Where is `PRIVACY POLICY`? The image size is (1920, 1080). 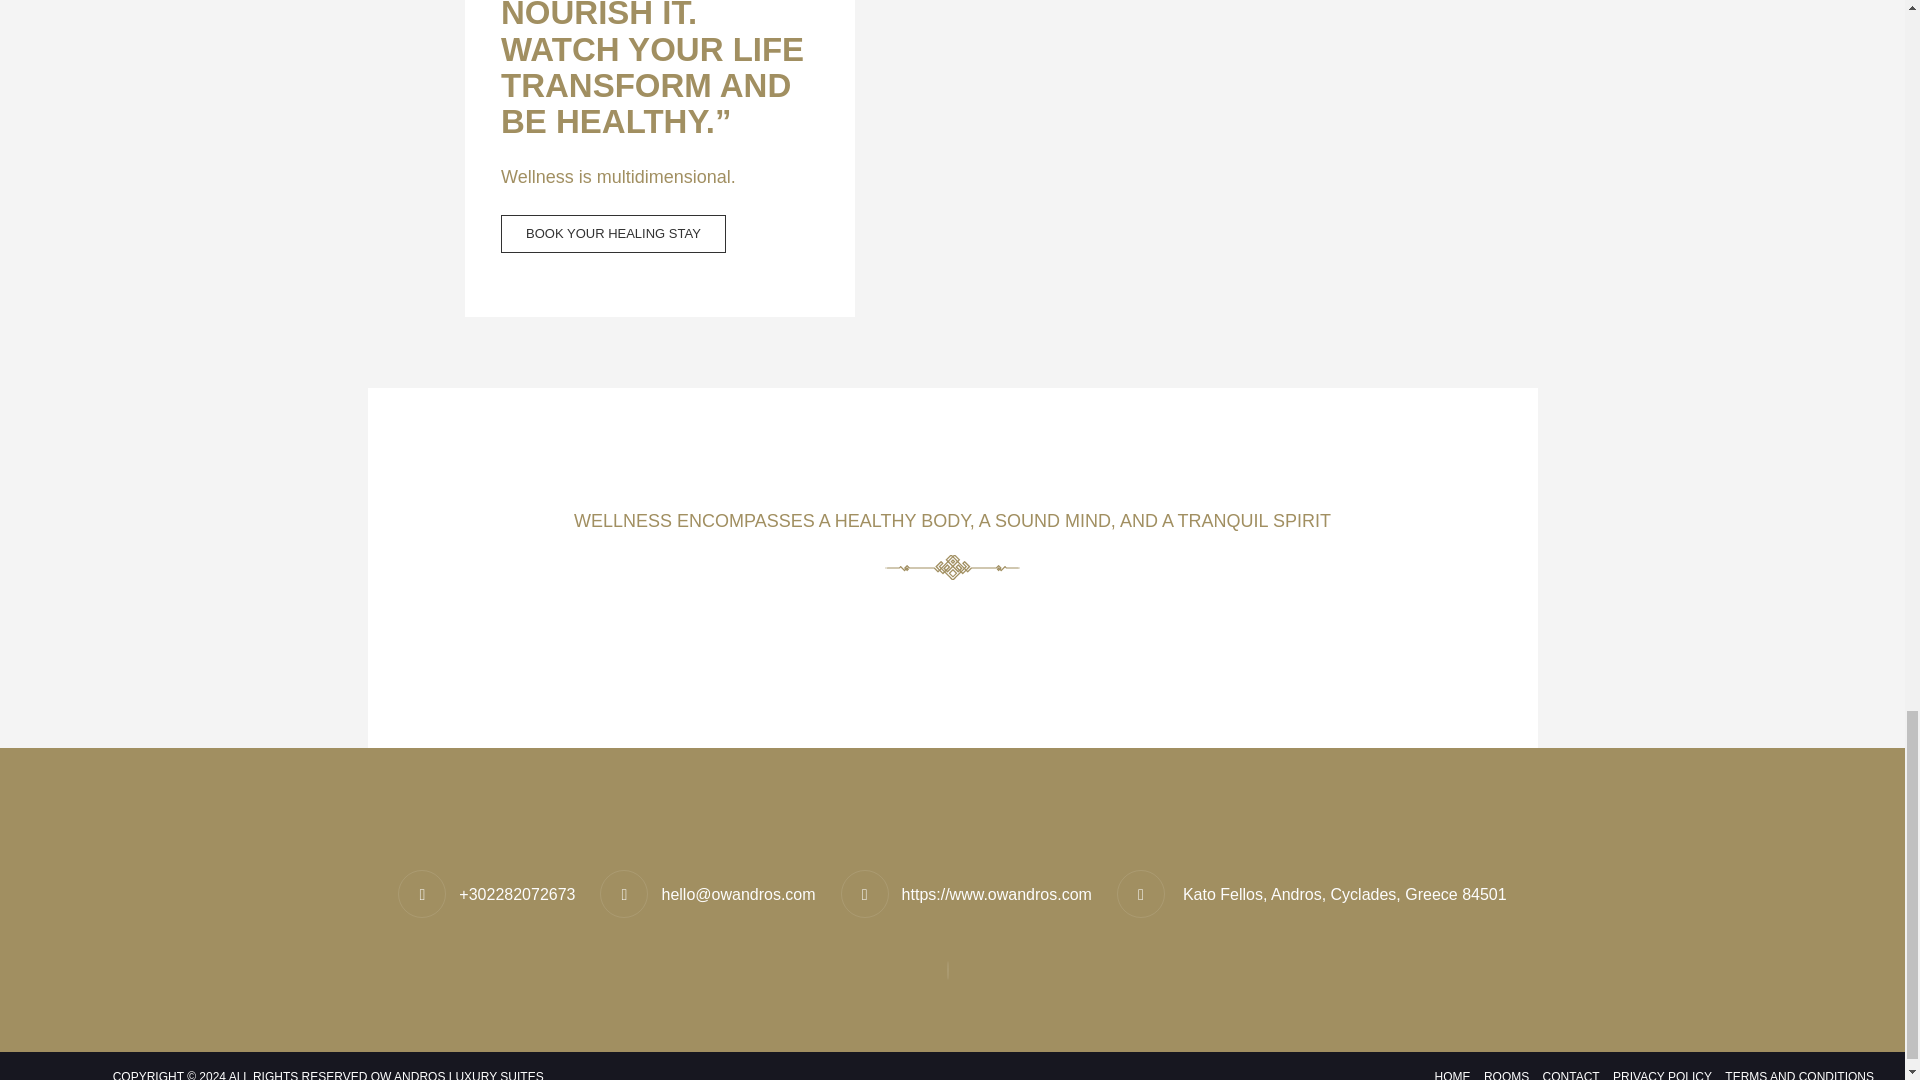 PRIVACY POLICY is located at coordinates (1662, 1074).